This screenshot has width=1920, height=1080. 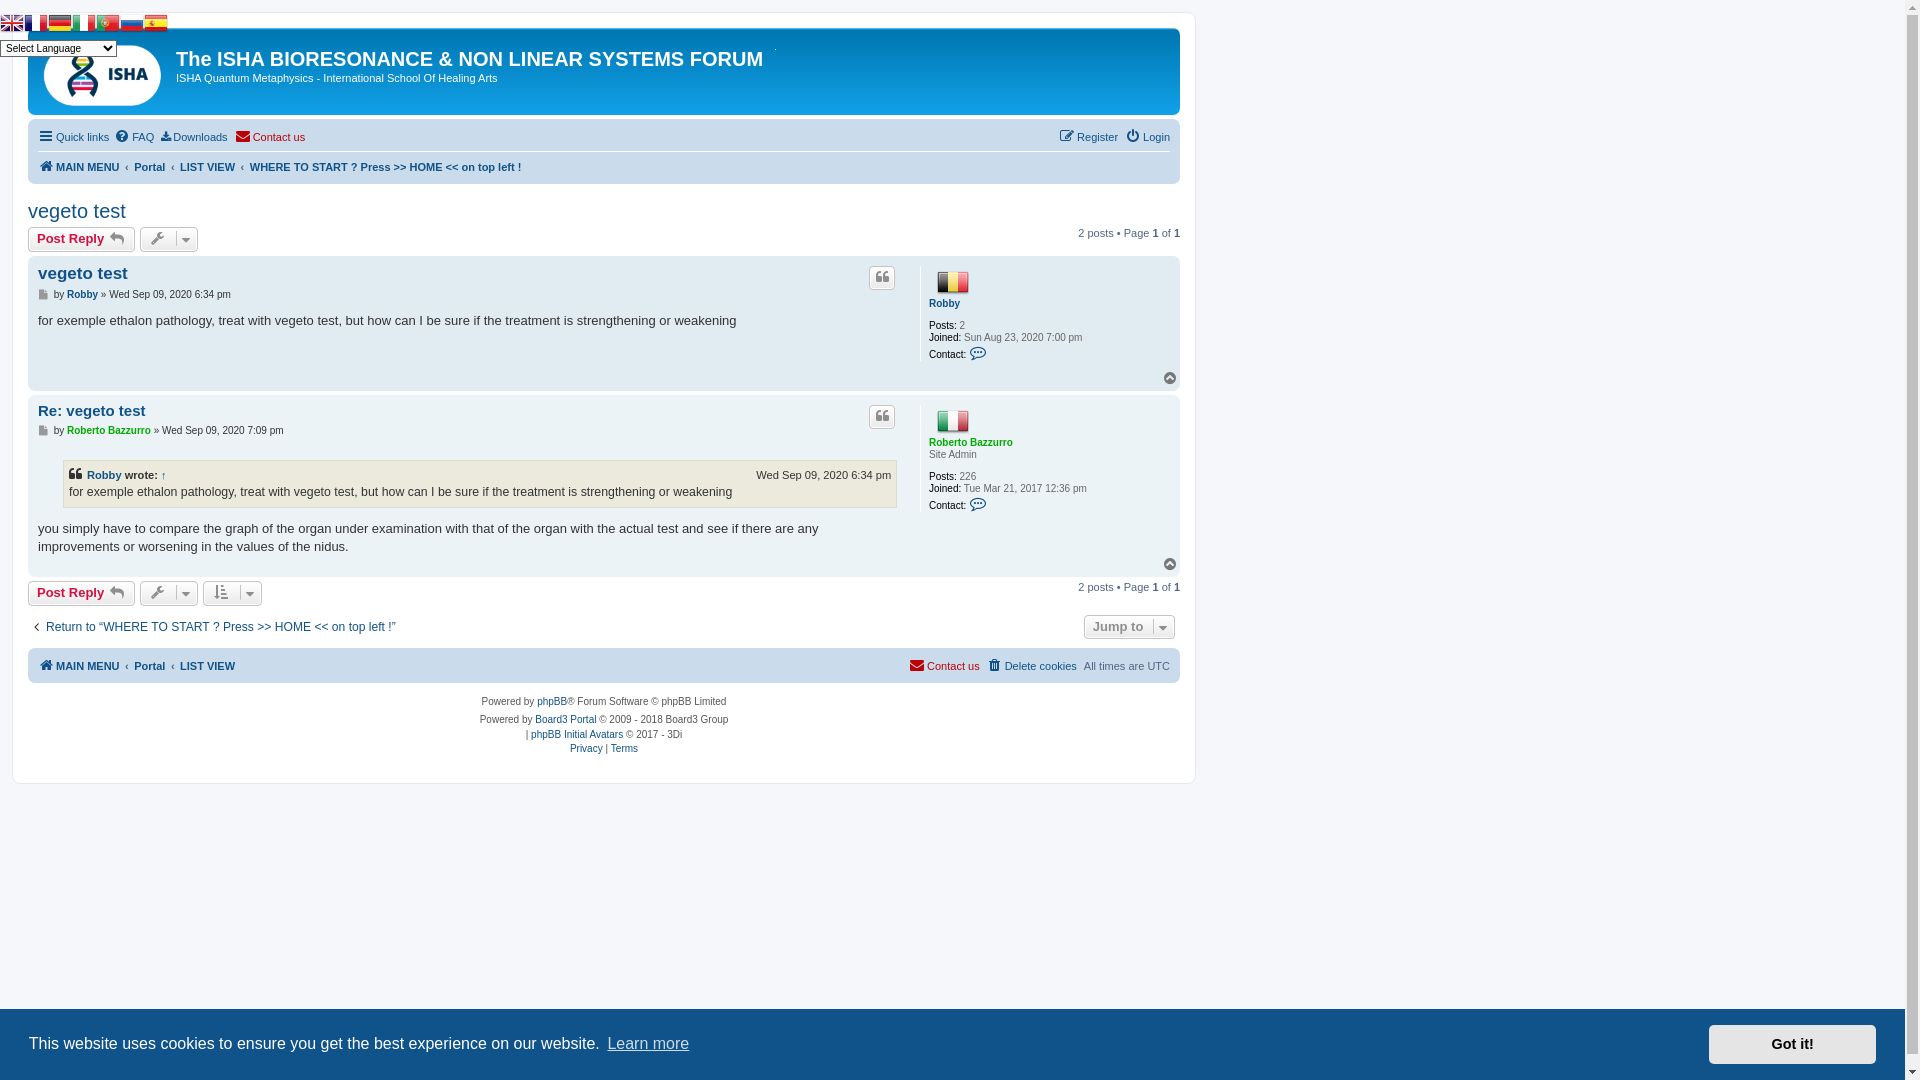 What do you see at coordinates (588, 748) in the screenshot?
I see `Privacy` at bounding box center [588, 748].